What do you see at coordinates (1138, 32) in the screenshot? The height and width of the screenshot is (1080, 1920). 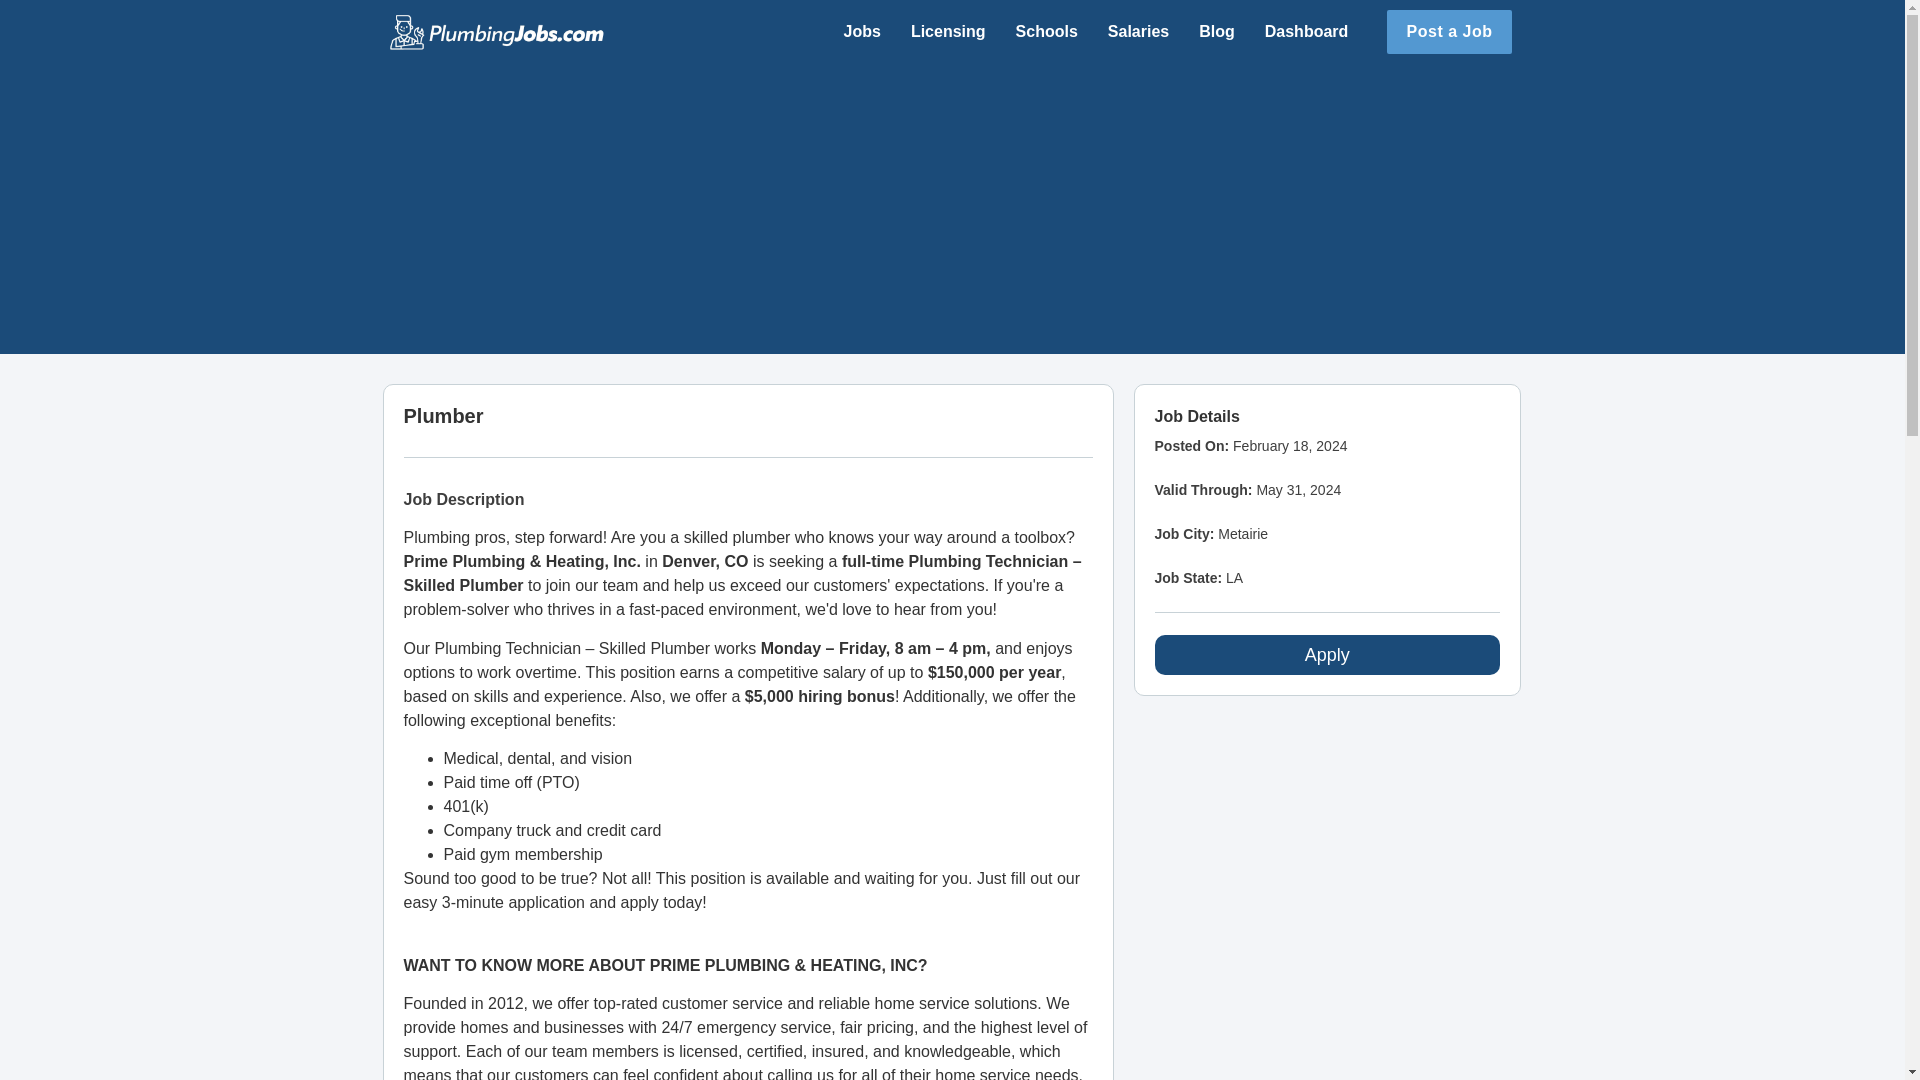 I see `Salaries` at bounding box center [1138, 32].